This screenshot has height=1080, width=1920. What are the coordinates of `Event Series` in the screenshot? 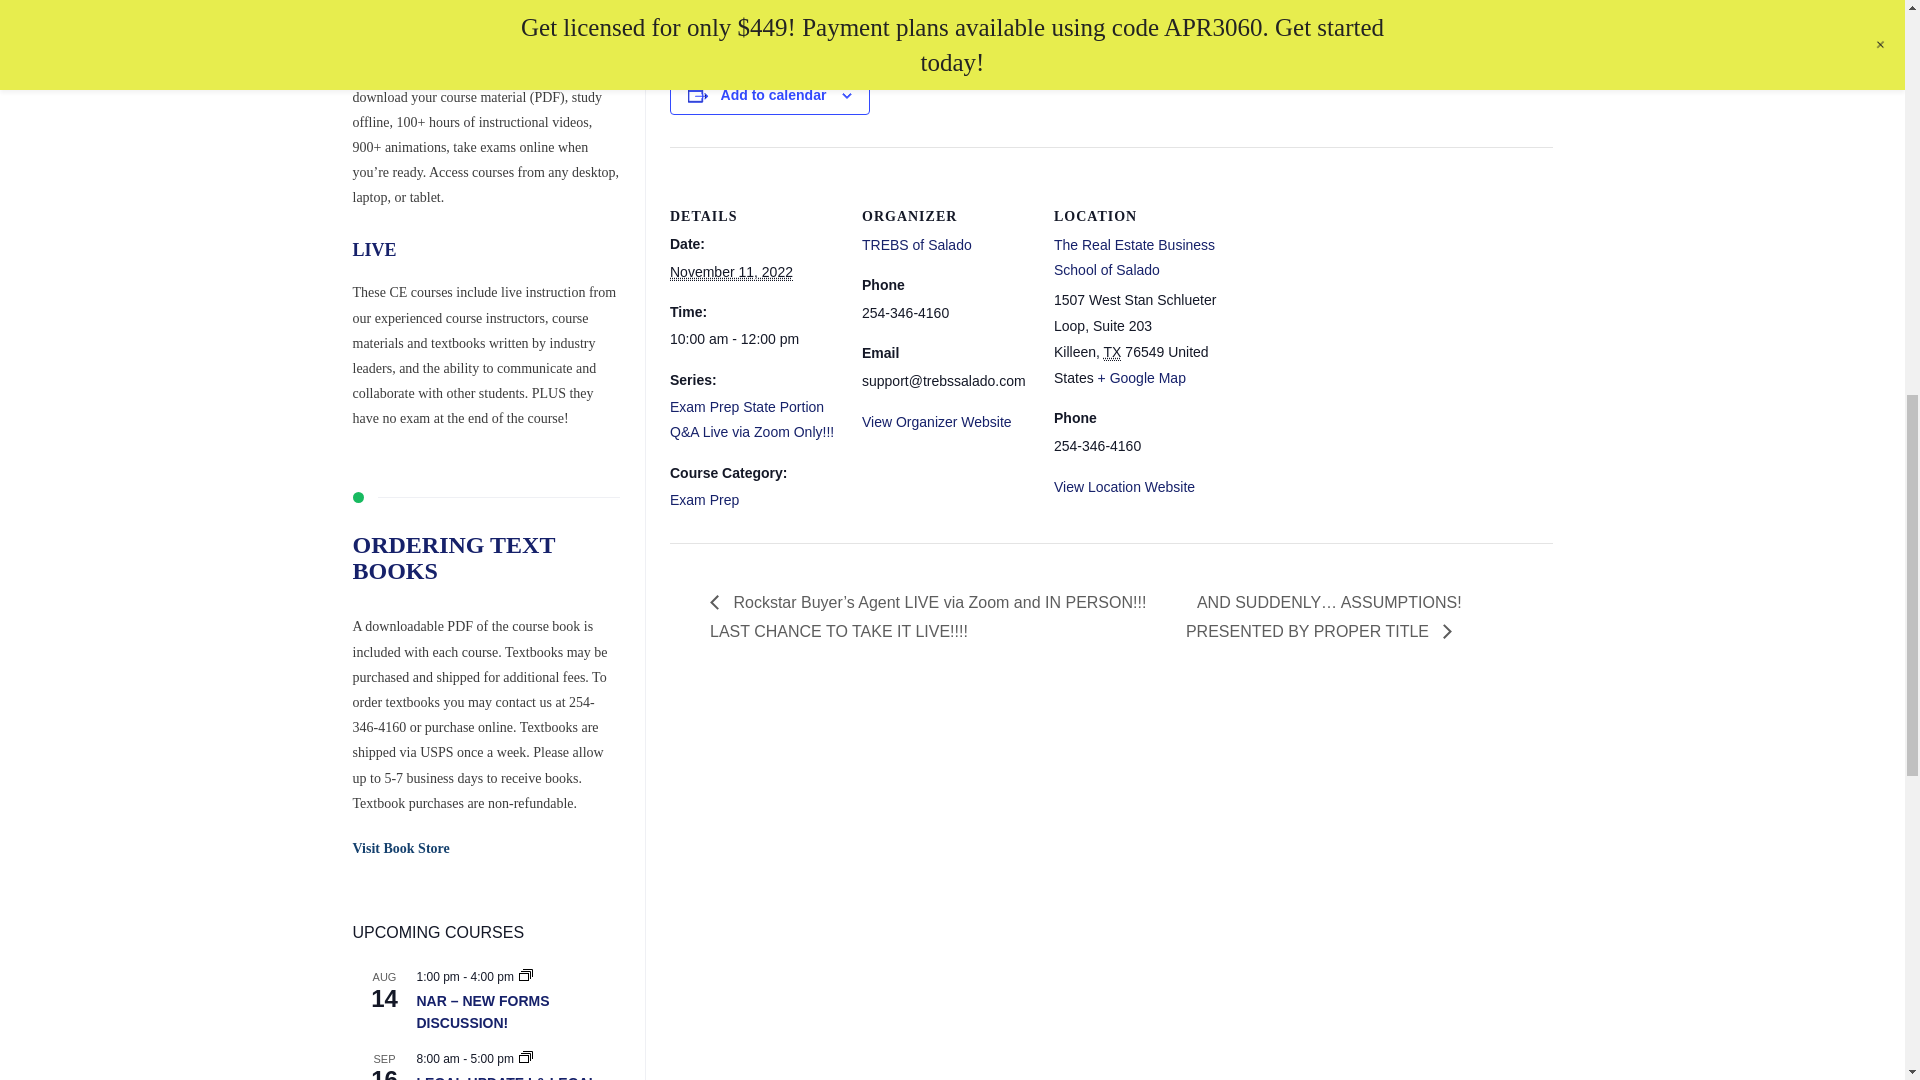 It's located at (526, 974).